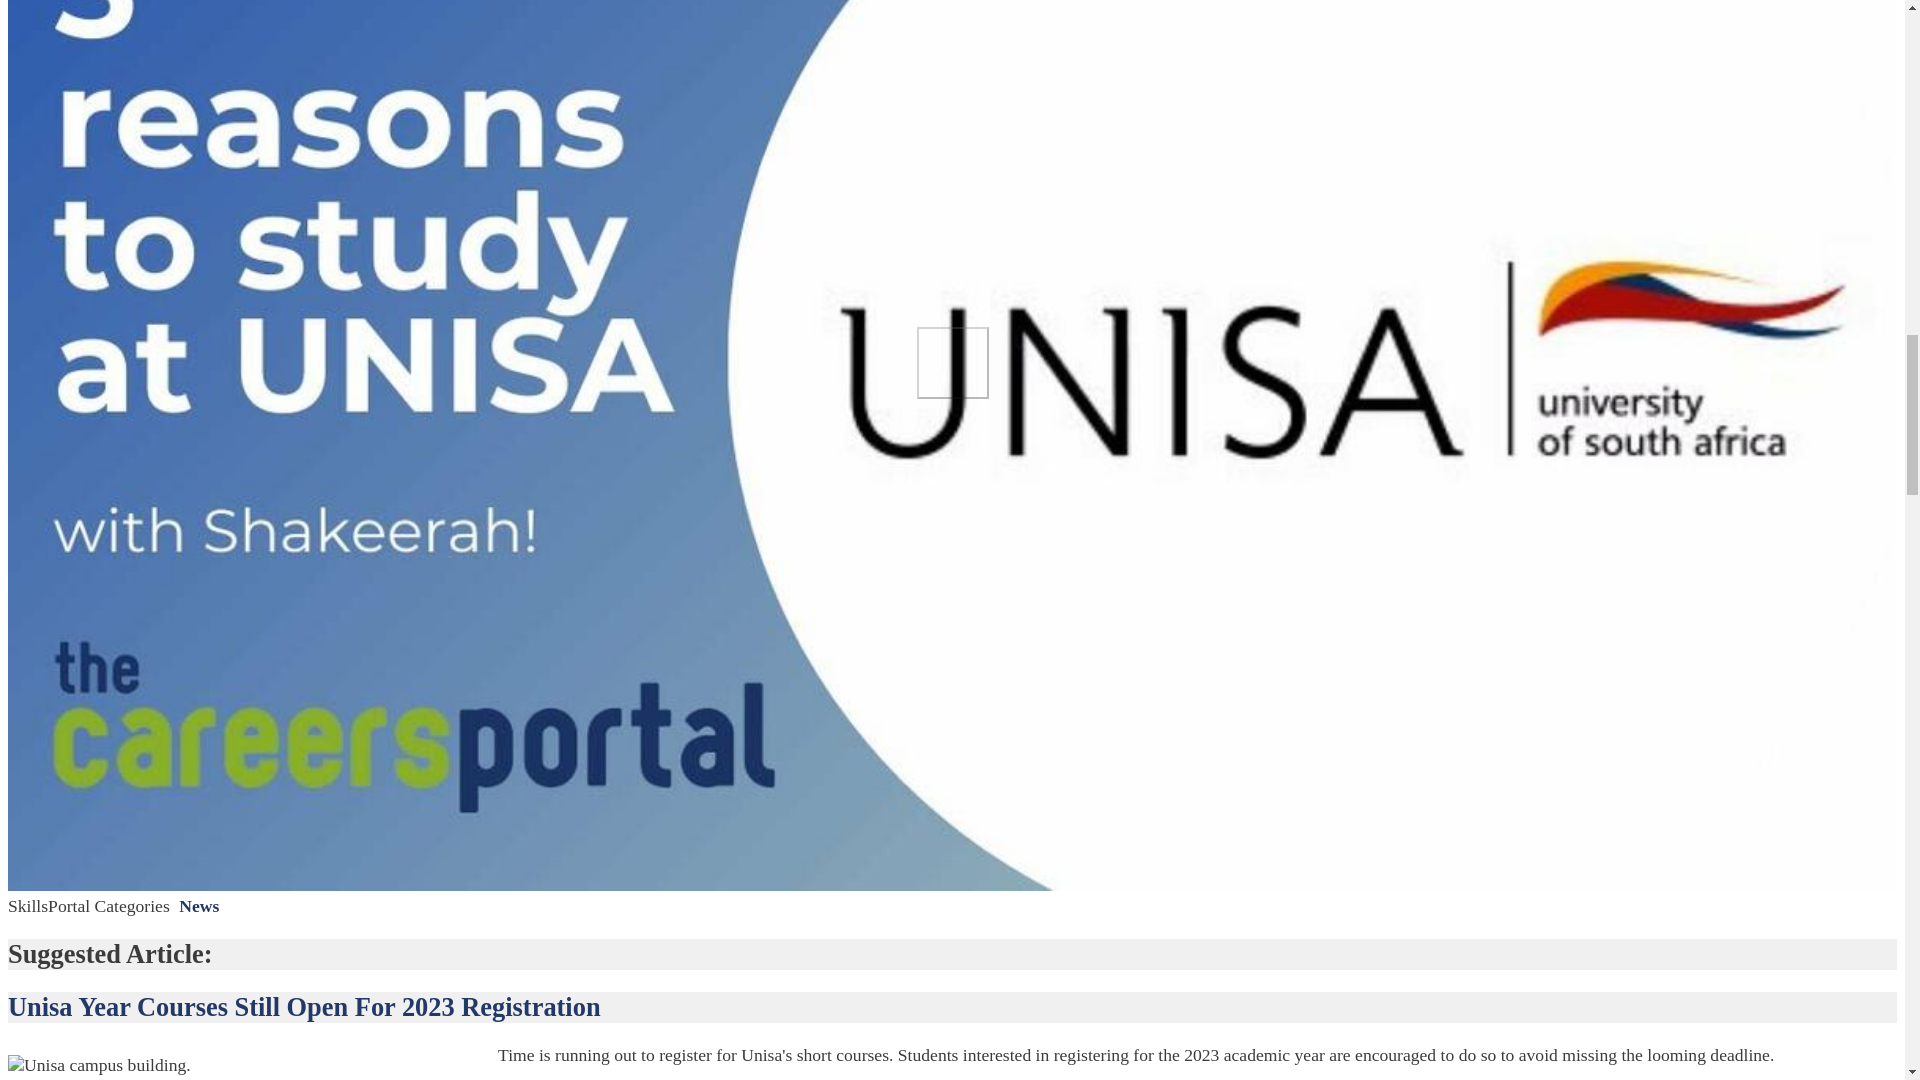 This screenshot has width=1920, height=1080. What do you see at coordinates (304, 1006) in the screenshot?
I see `Unisa Year Courses Still Open For 2023 Registration` at bounding box center [304, 1006].